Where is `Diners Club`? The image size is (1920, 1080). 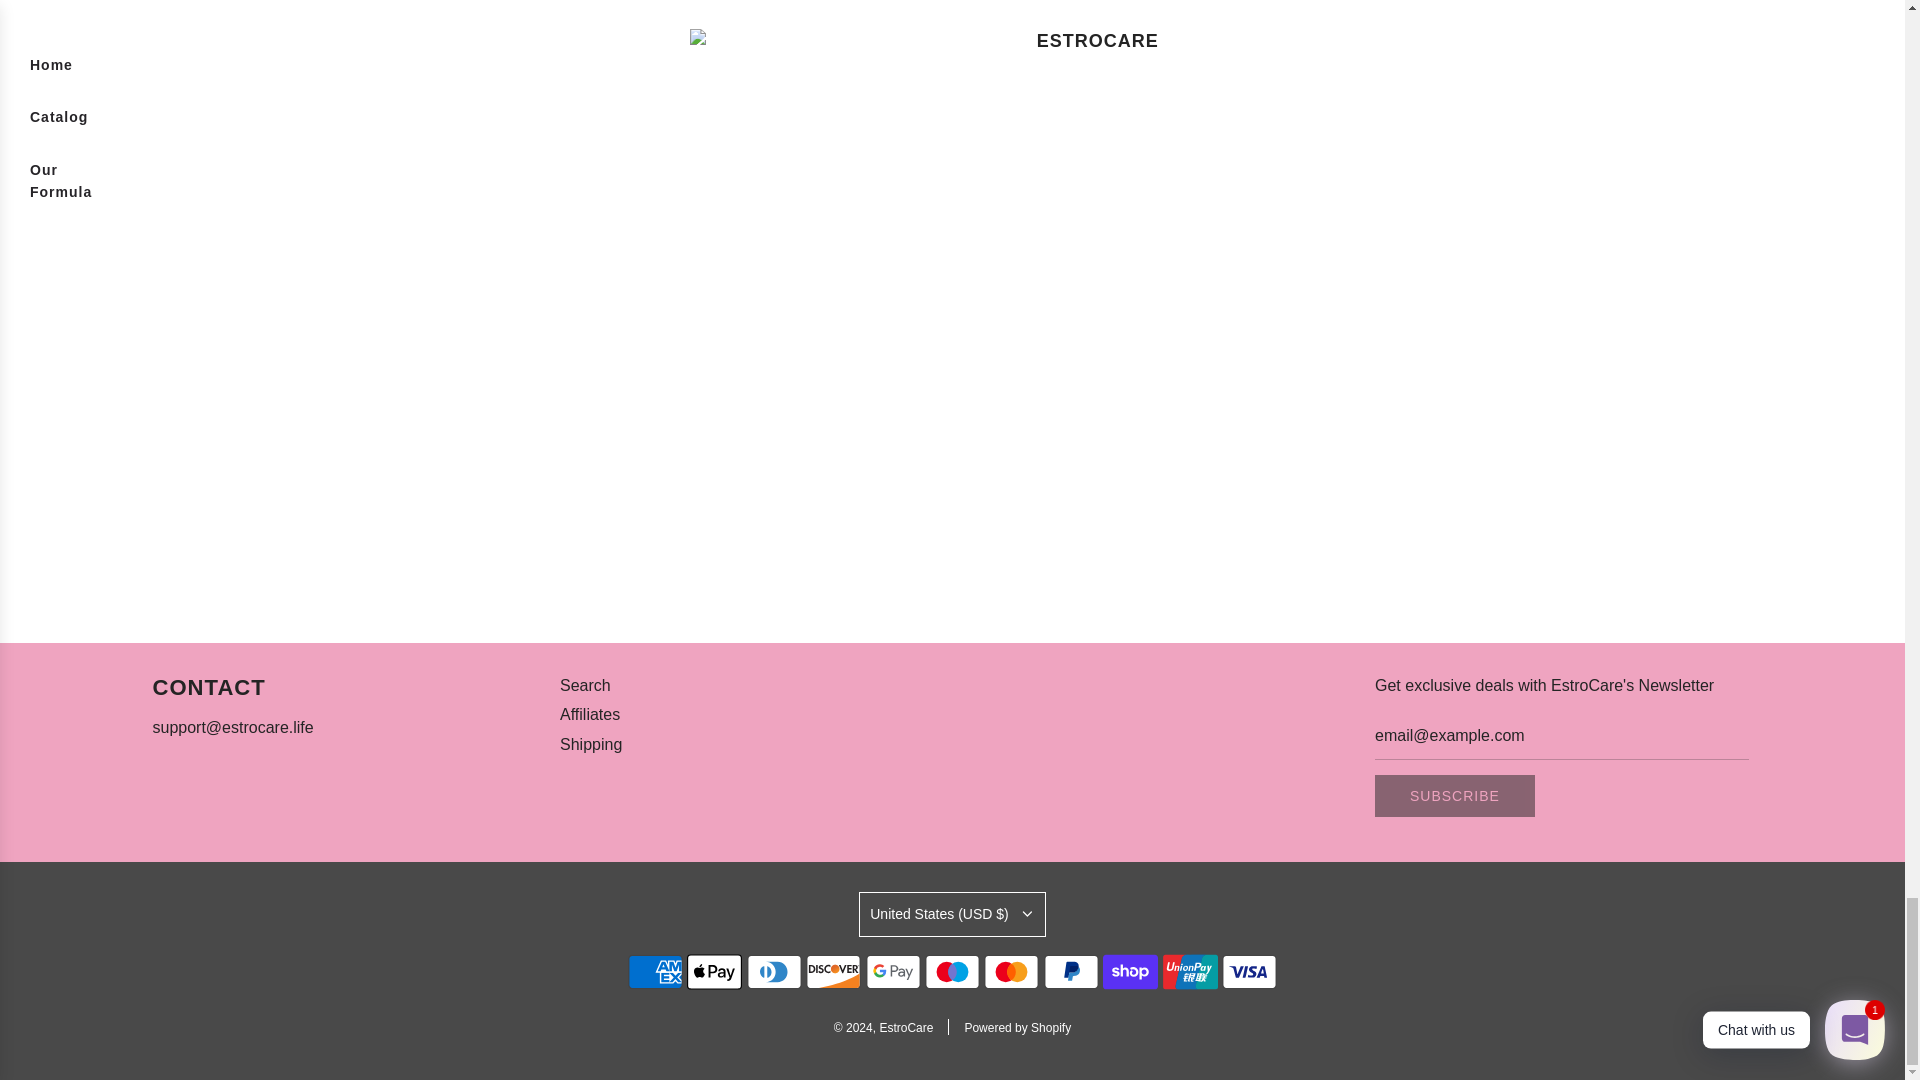
Diners Club is located at coordinates (774, 972).